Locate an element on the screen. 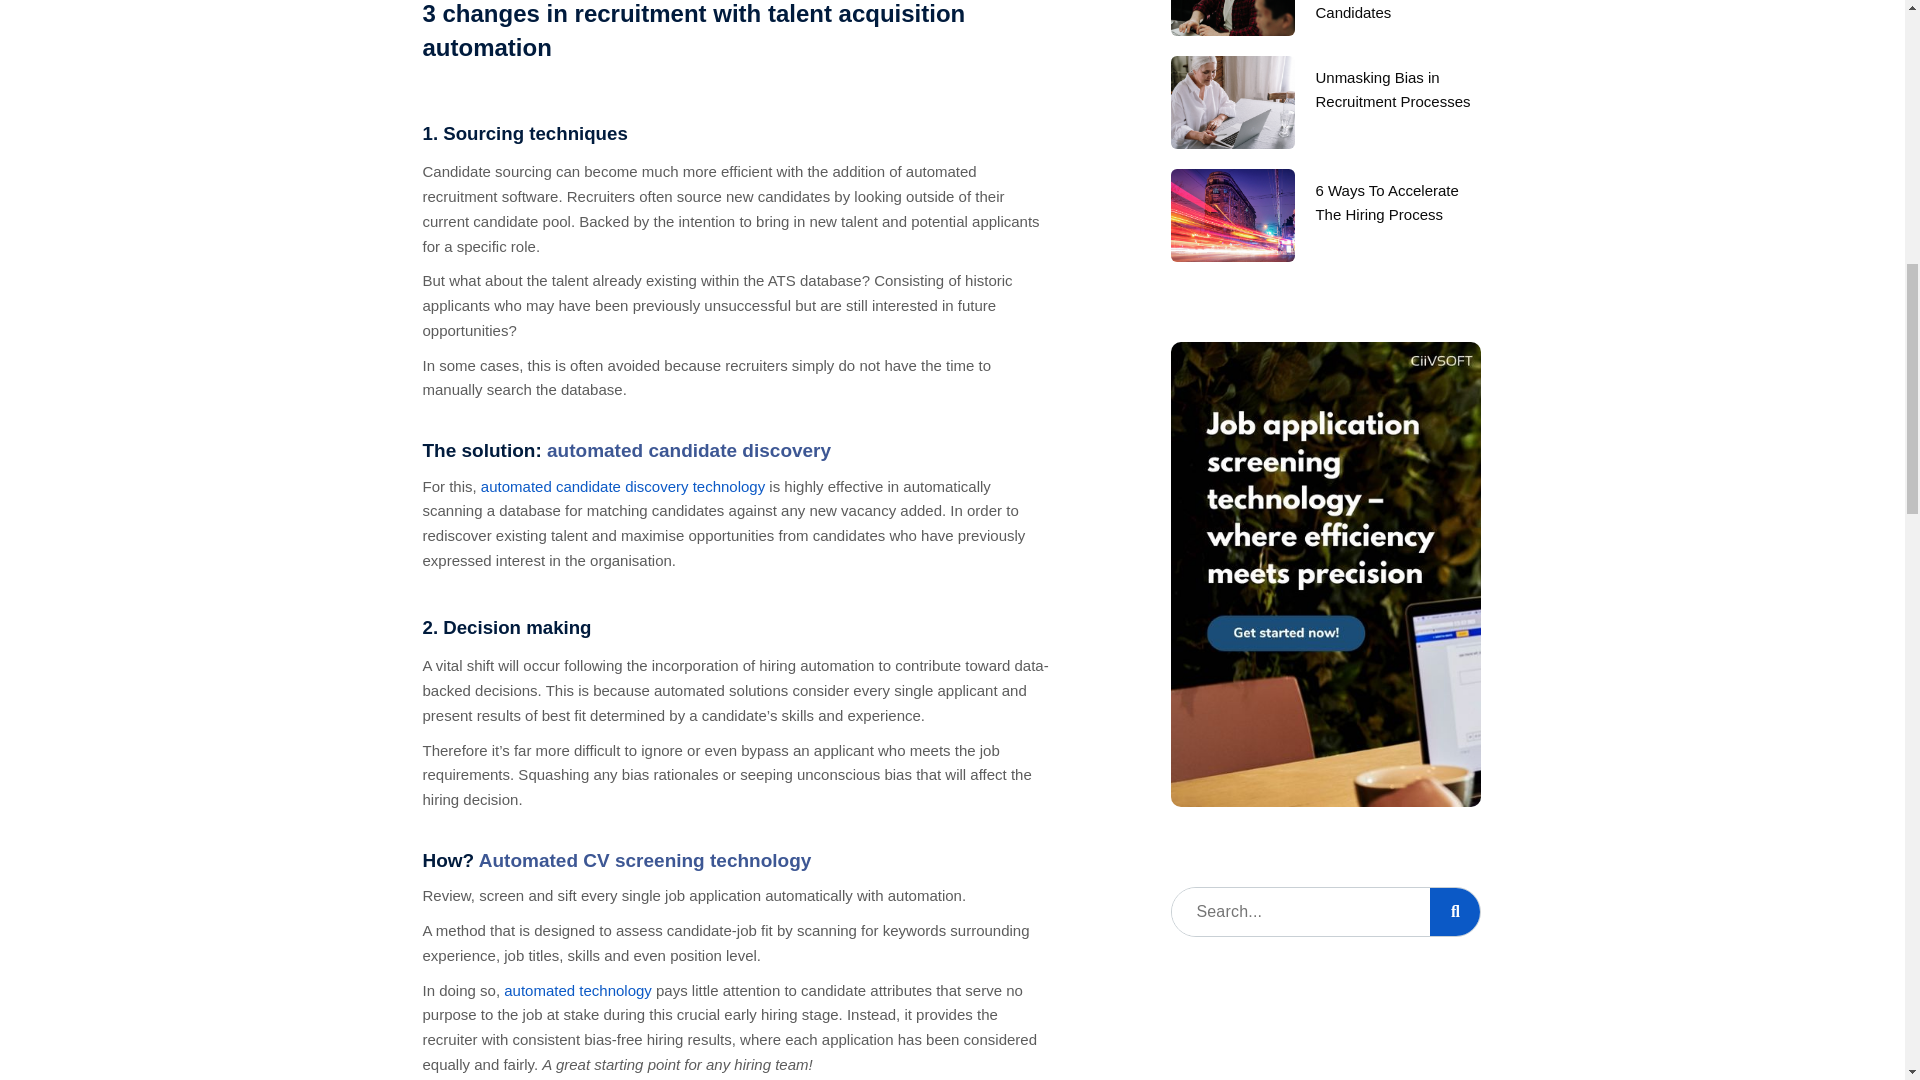 The image size is (1920, 1080). Search is located at coordinates (1300, 912).